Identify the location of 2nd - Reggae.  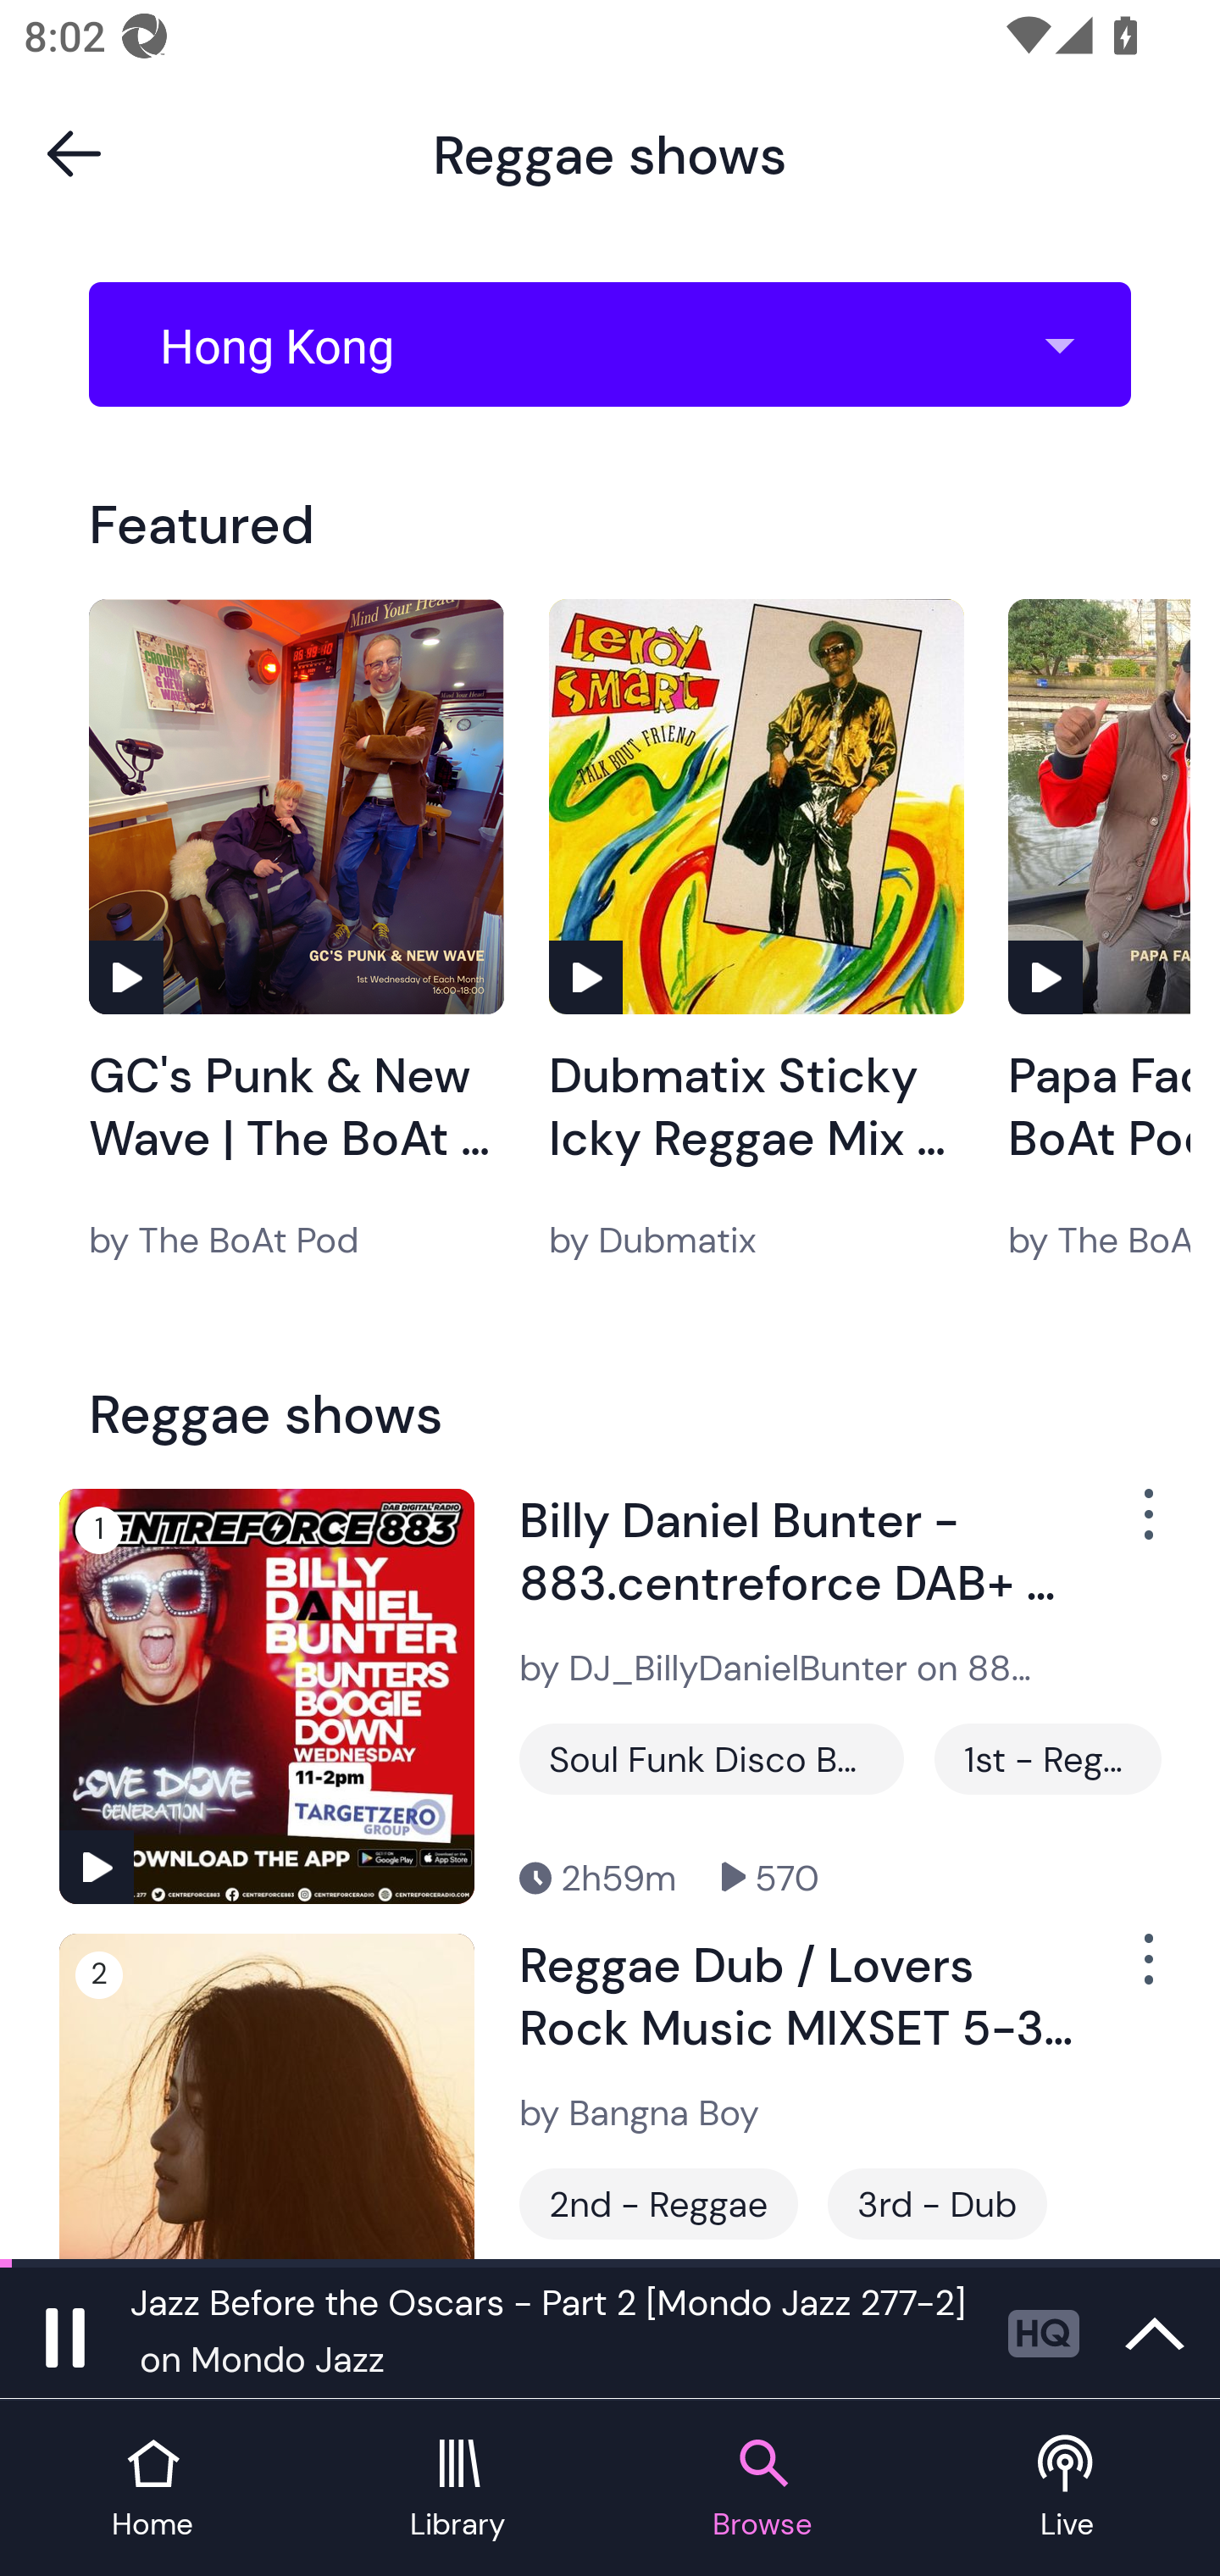
(658, 2203).